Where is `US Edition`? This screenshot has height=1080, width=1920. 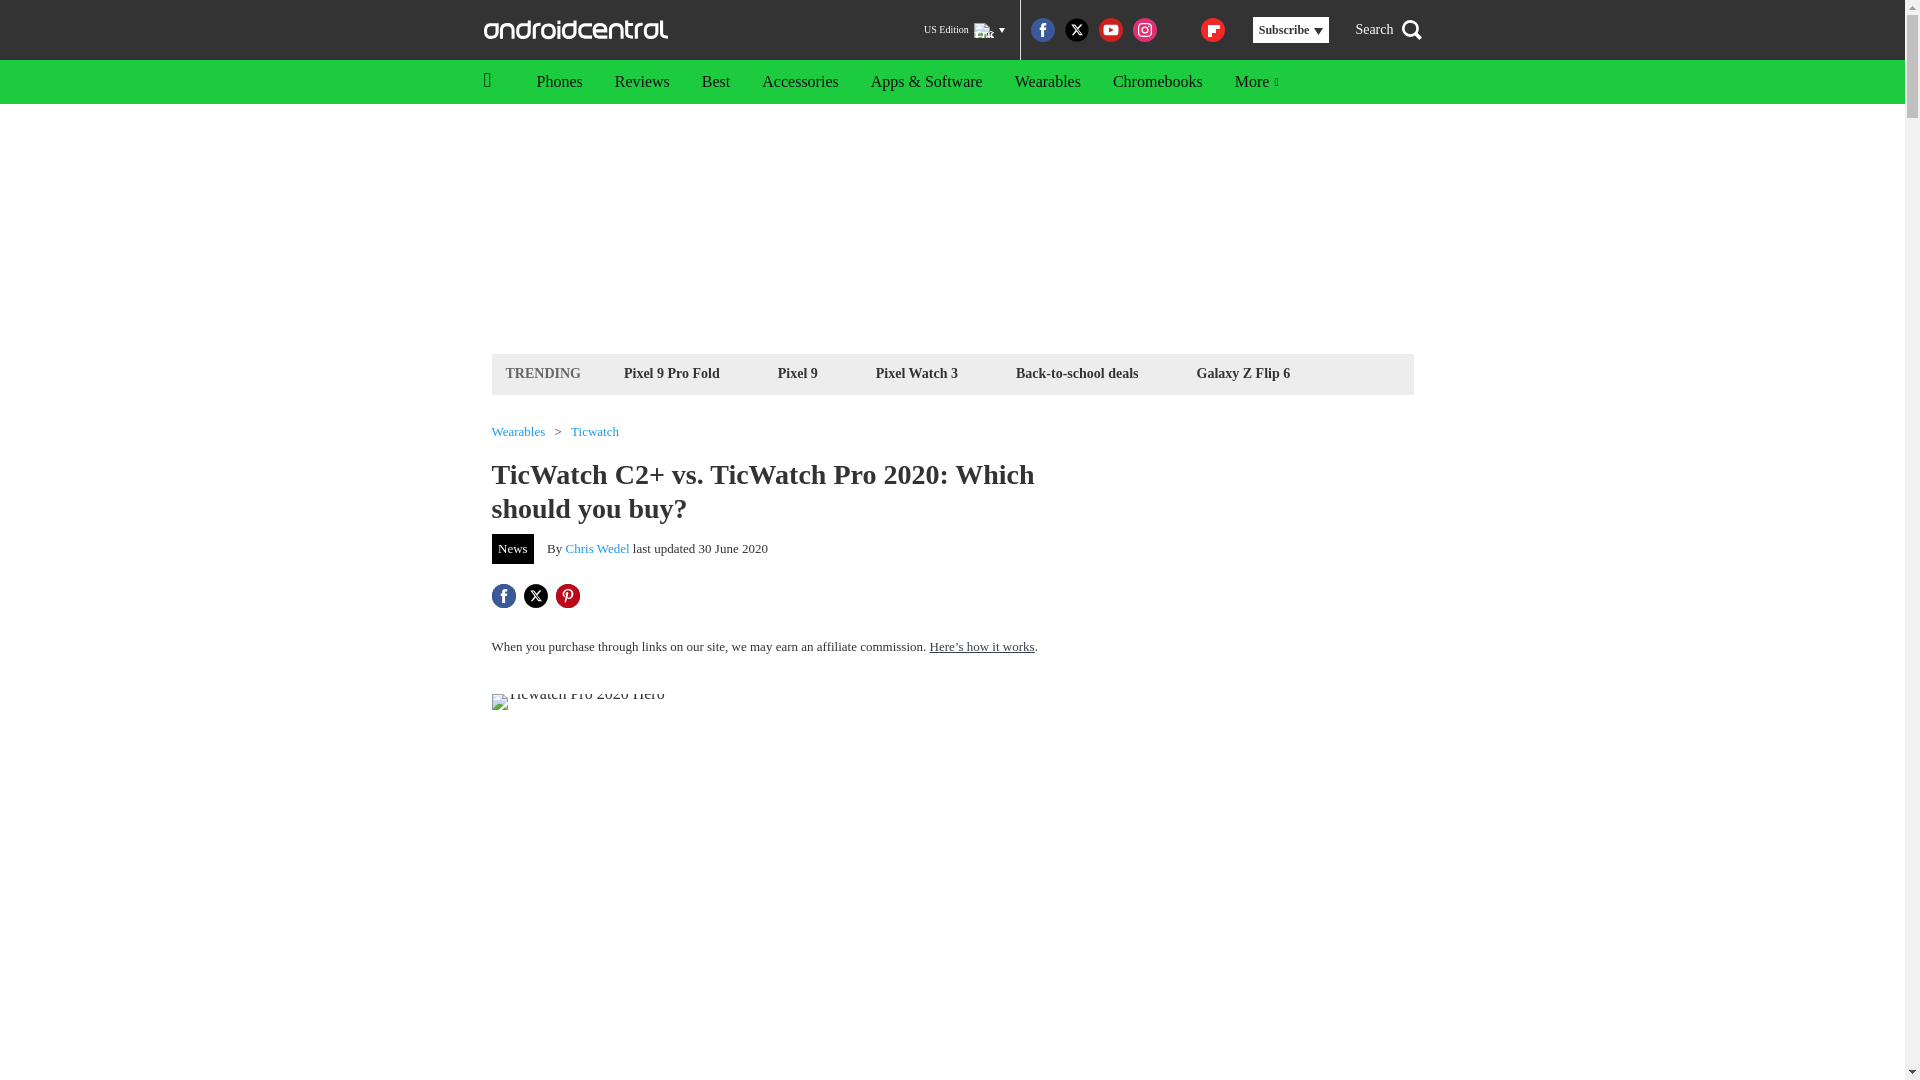 US Edition is located at coordinates (964, 30).